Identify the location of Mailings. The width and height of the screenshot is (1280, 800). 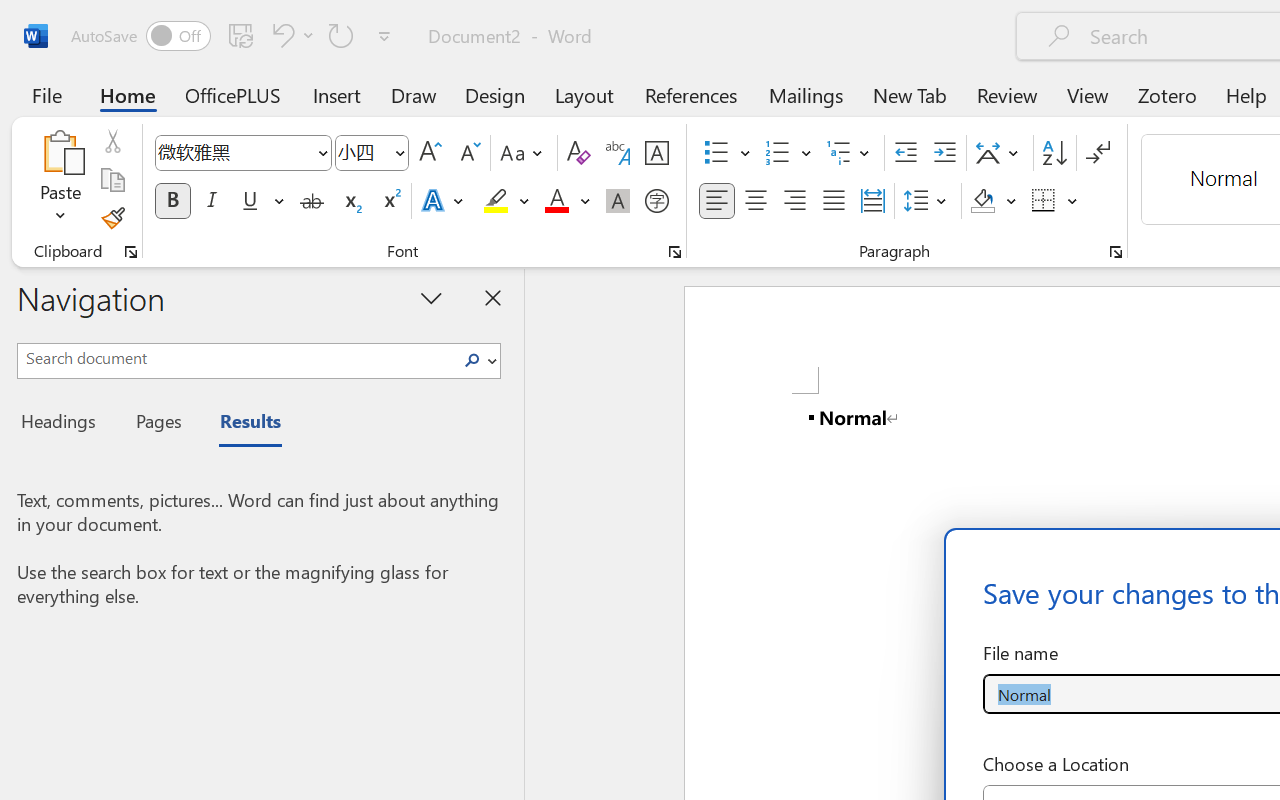
(806, 94).